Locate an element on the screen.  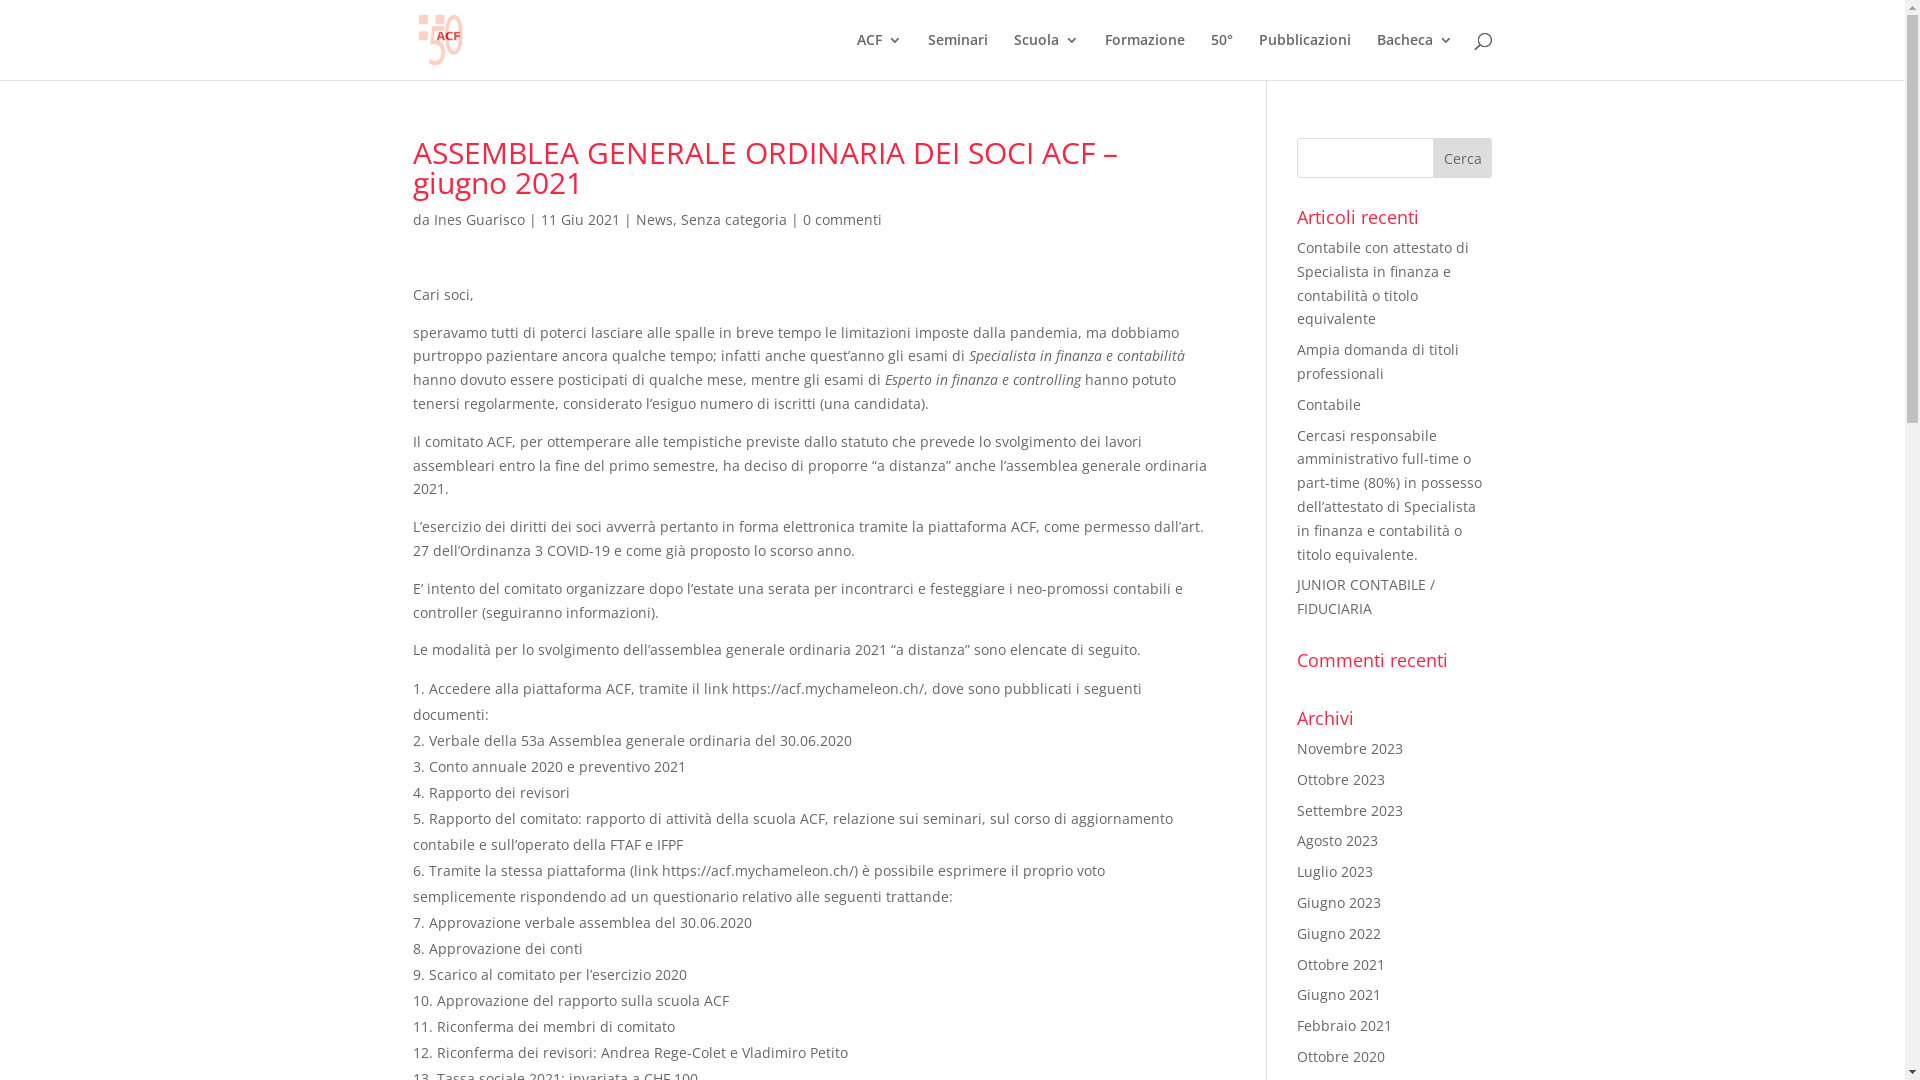
Settembre 2023 is located at coordinates (1350, 810).